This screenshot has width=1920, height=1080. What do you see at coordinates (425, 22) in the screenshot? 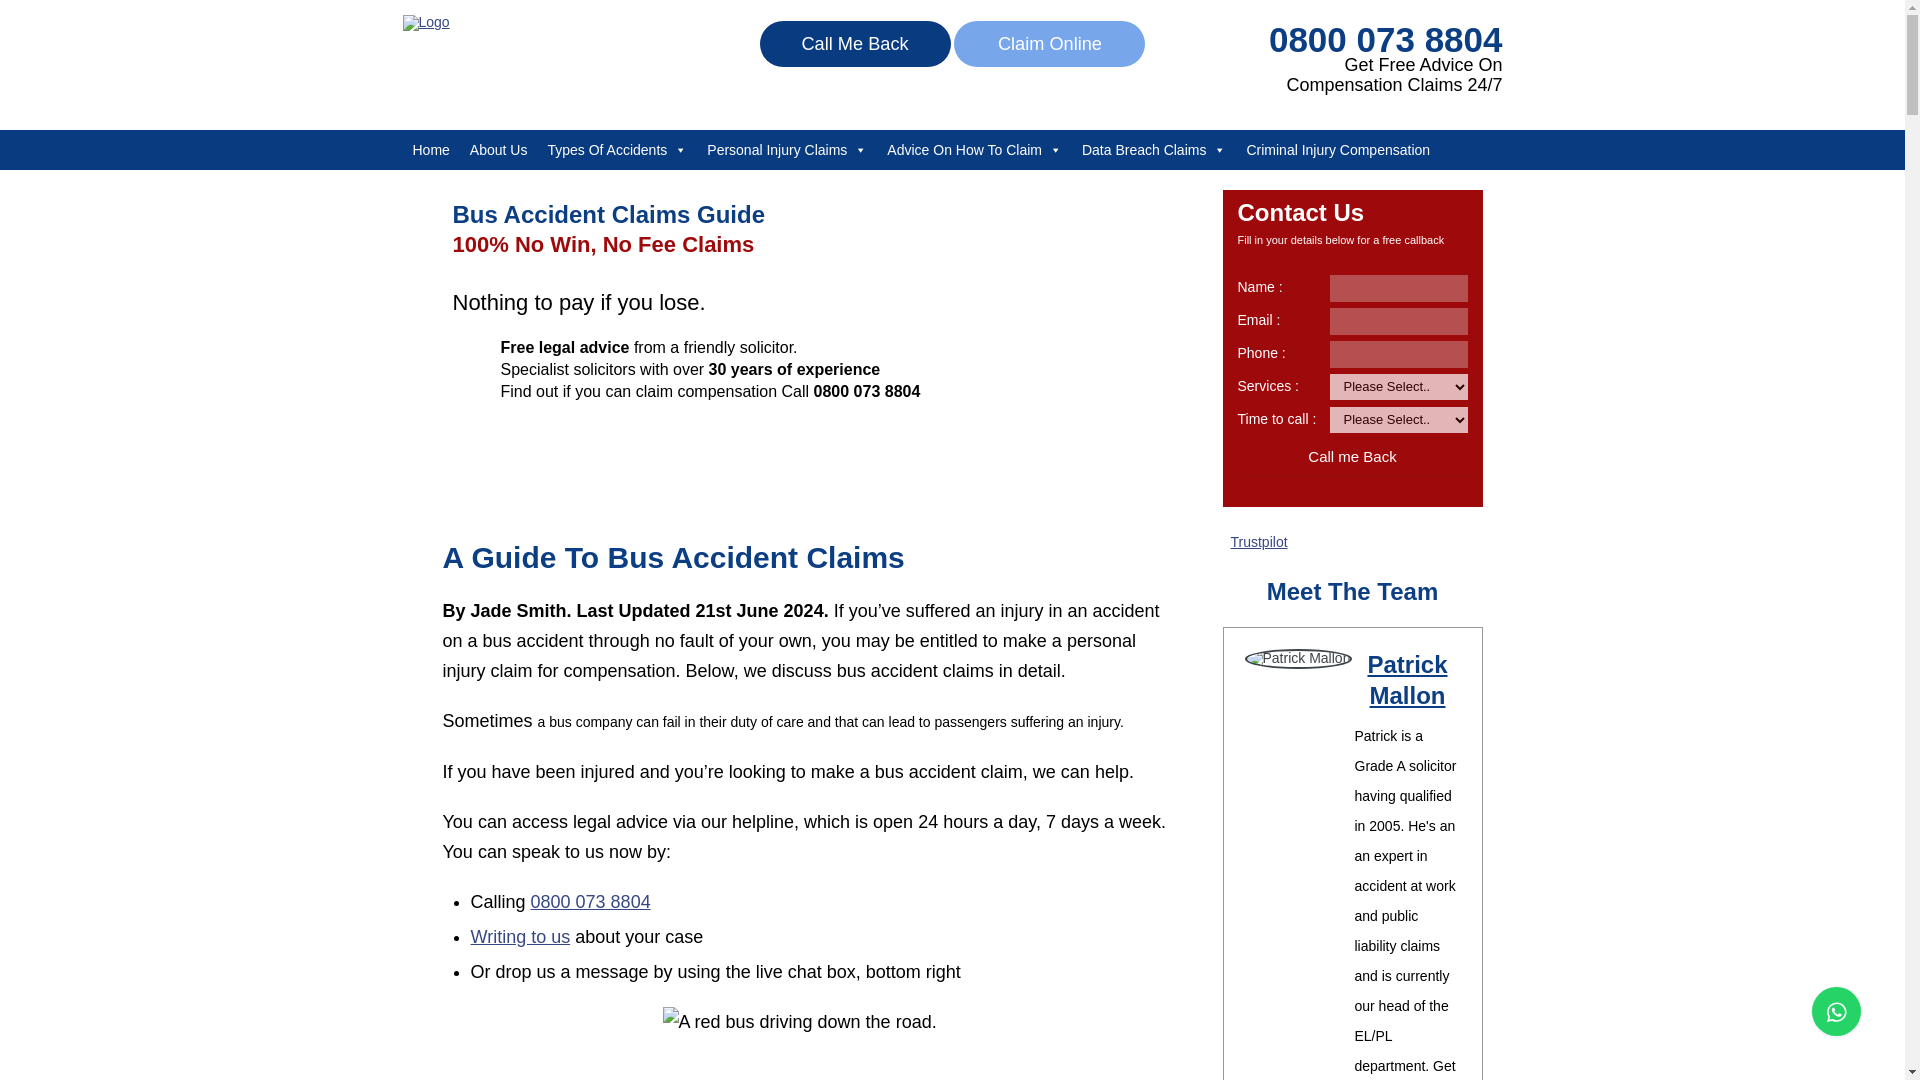
I see `Legal Expert` at bounding box center [425, 22].